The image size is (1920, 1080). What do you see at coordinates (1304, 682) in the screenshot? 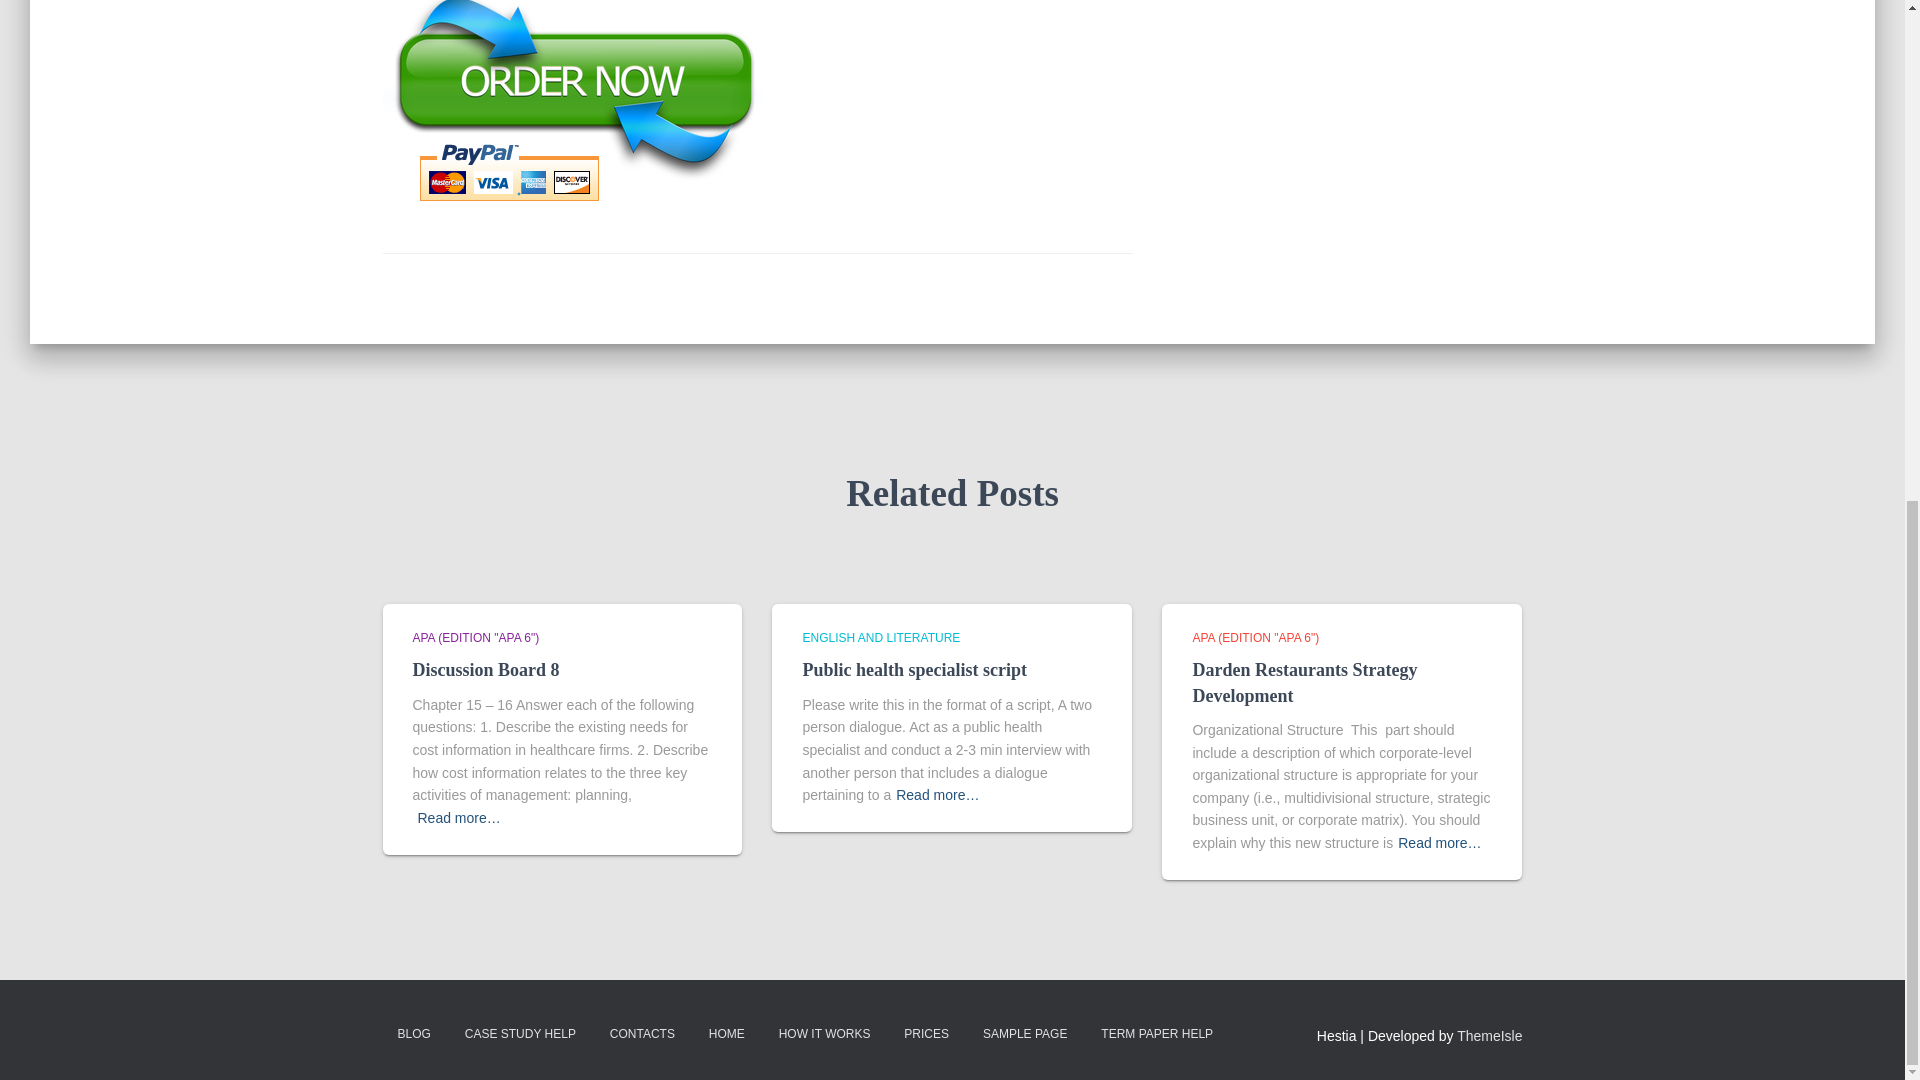
I see `Darden Restaurants Strategy Development` at bounding box center [1304, 682].